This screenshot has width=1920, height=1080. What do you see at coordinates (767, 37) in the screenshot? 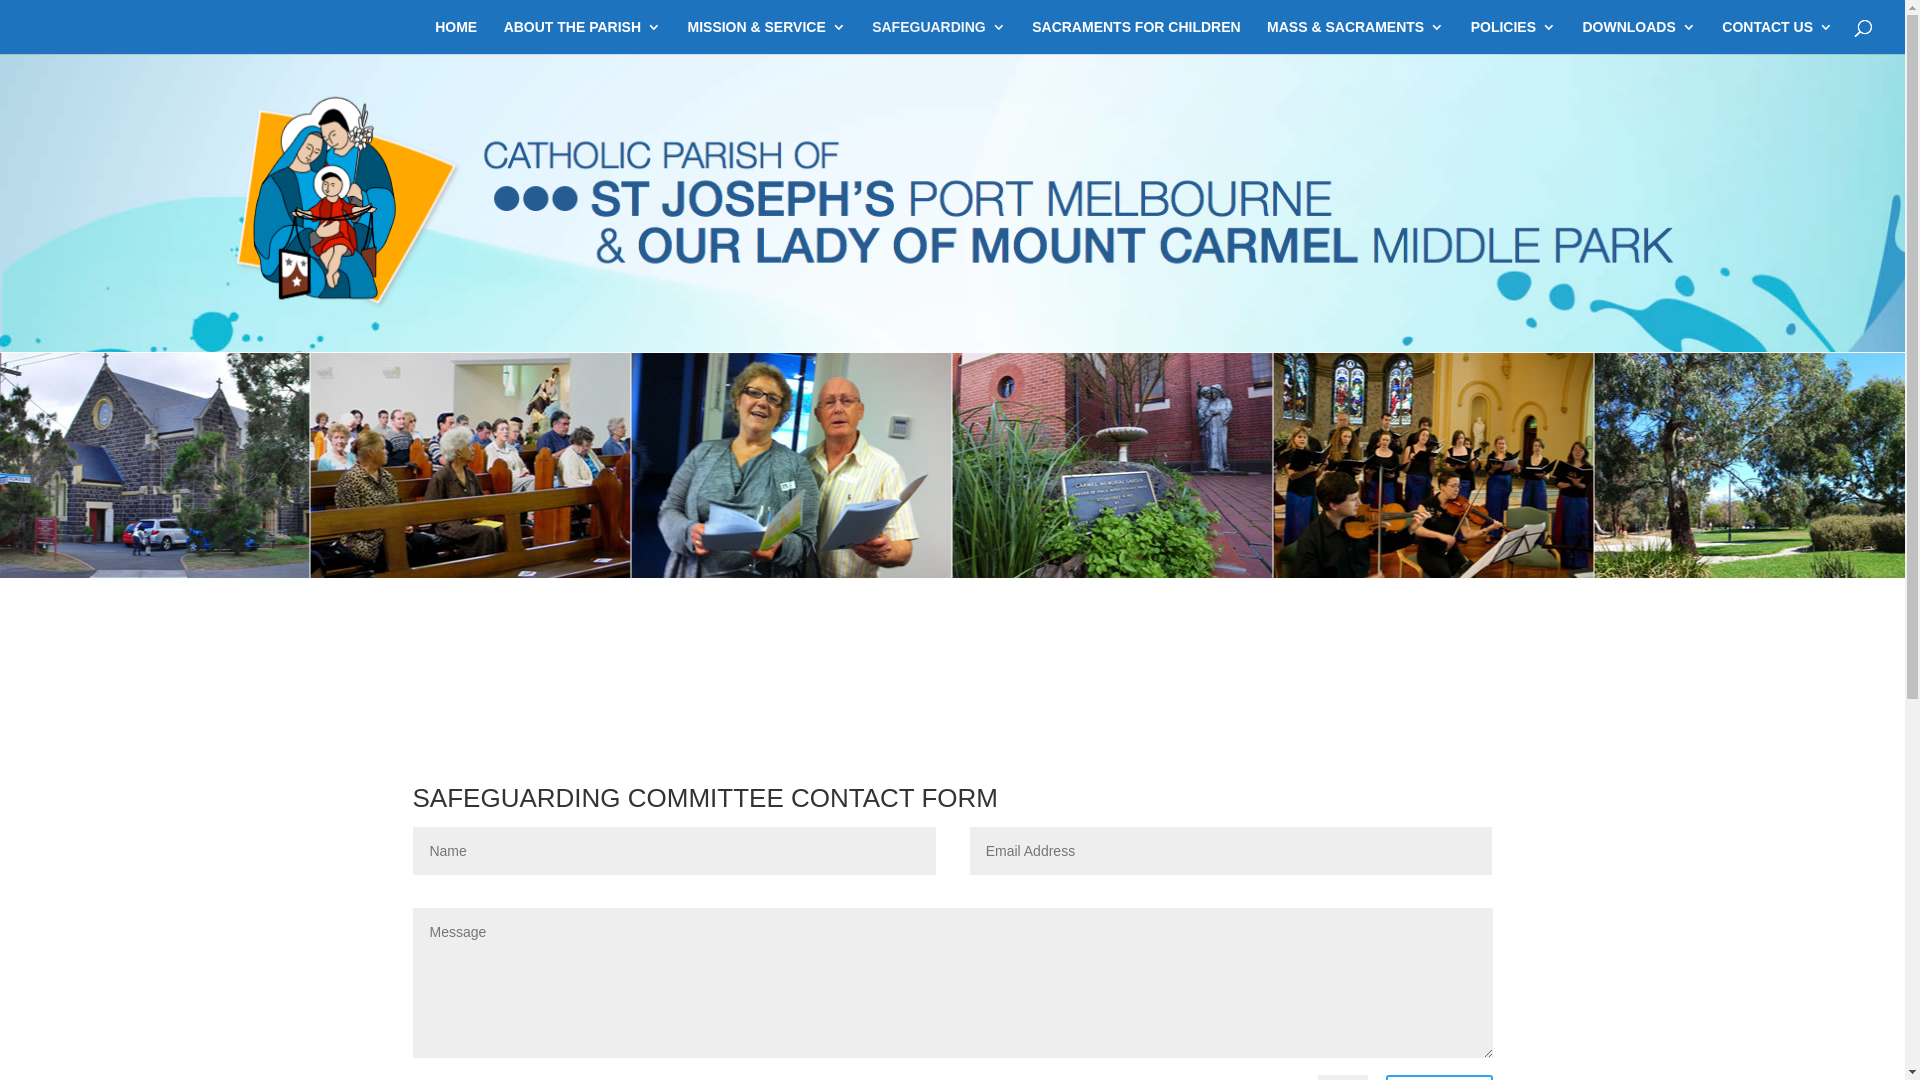
I see `MISSION & SERVICE` at bounding box center [767, 37].